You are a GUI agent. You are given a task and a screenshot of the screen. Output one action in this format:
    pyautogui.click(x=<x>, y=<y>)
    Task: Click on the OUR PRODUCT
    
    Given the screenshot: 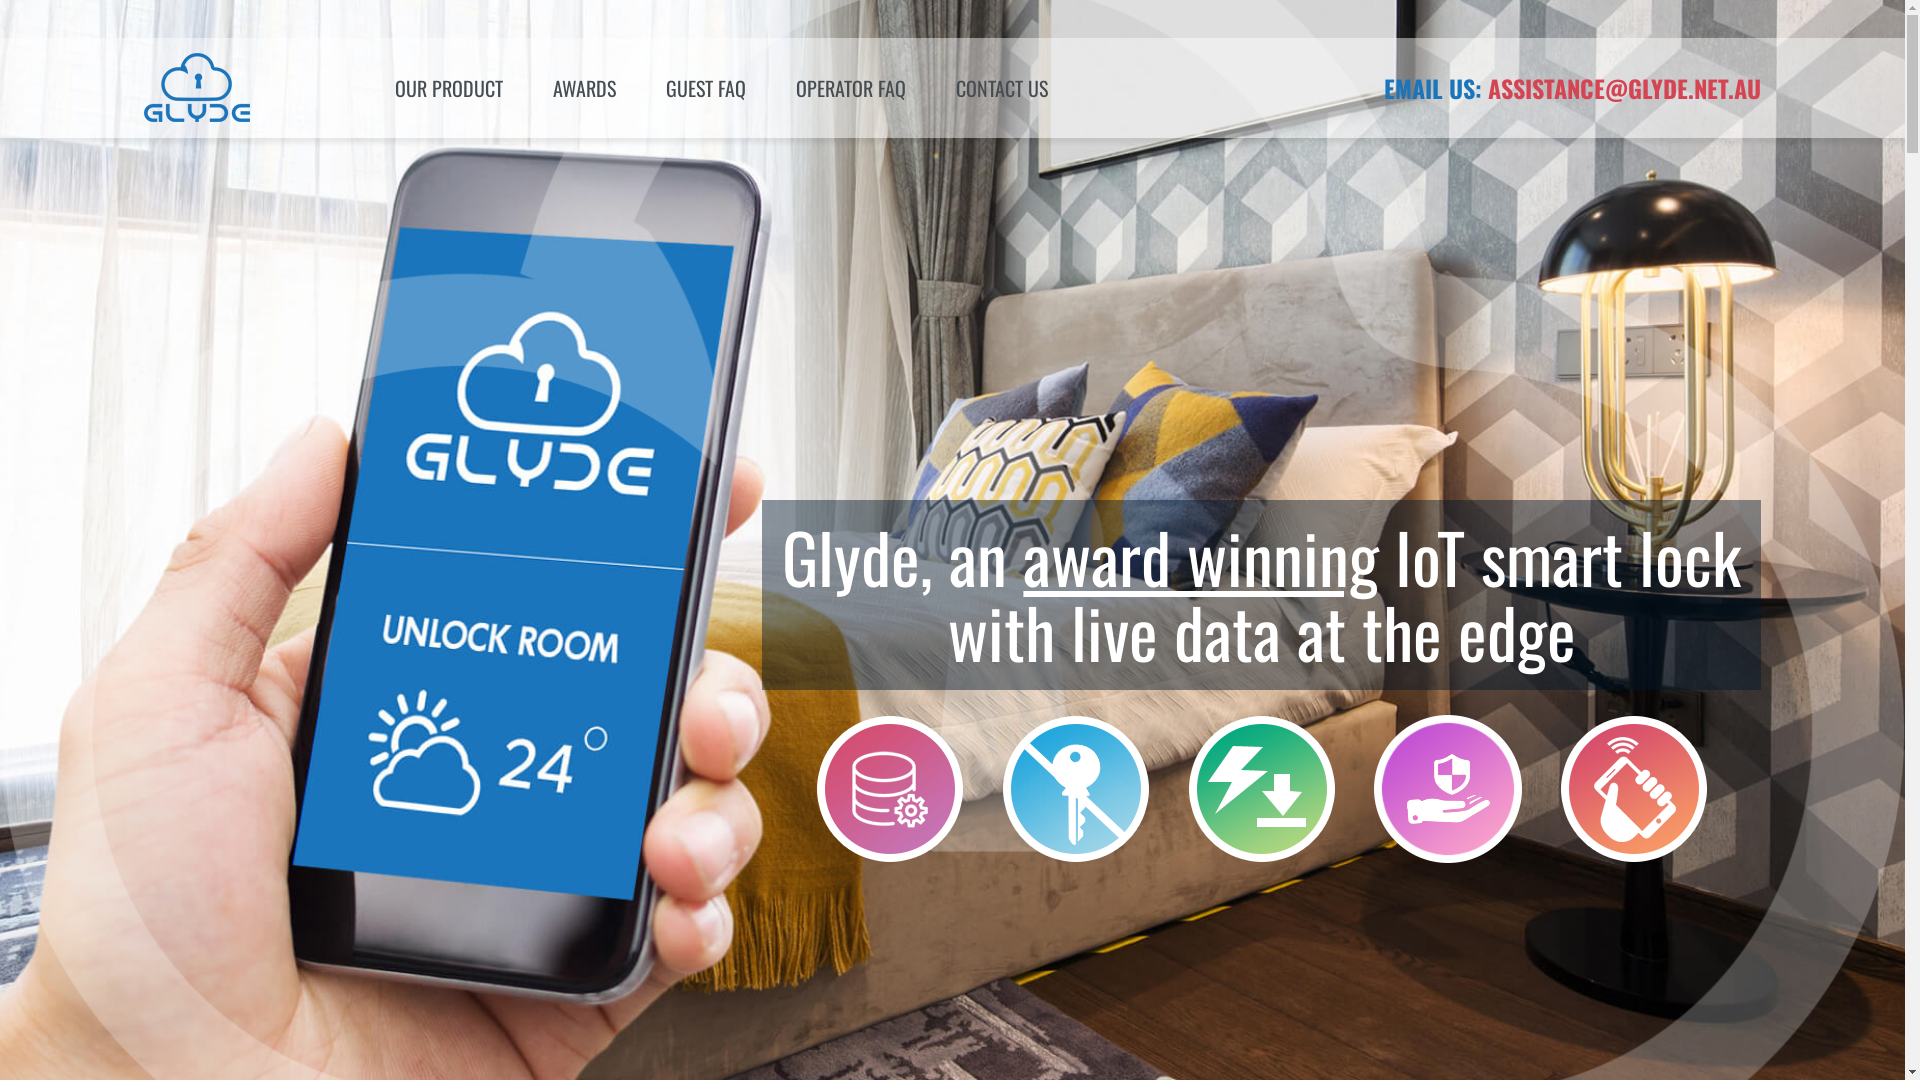 What is the action you would take?
    pyautogui.click(x=449, y=88)
    